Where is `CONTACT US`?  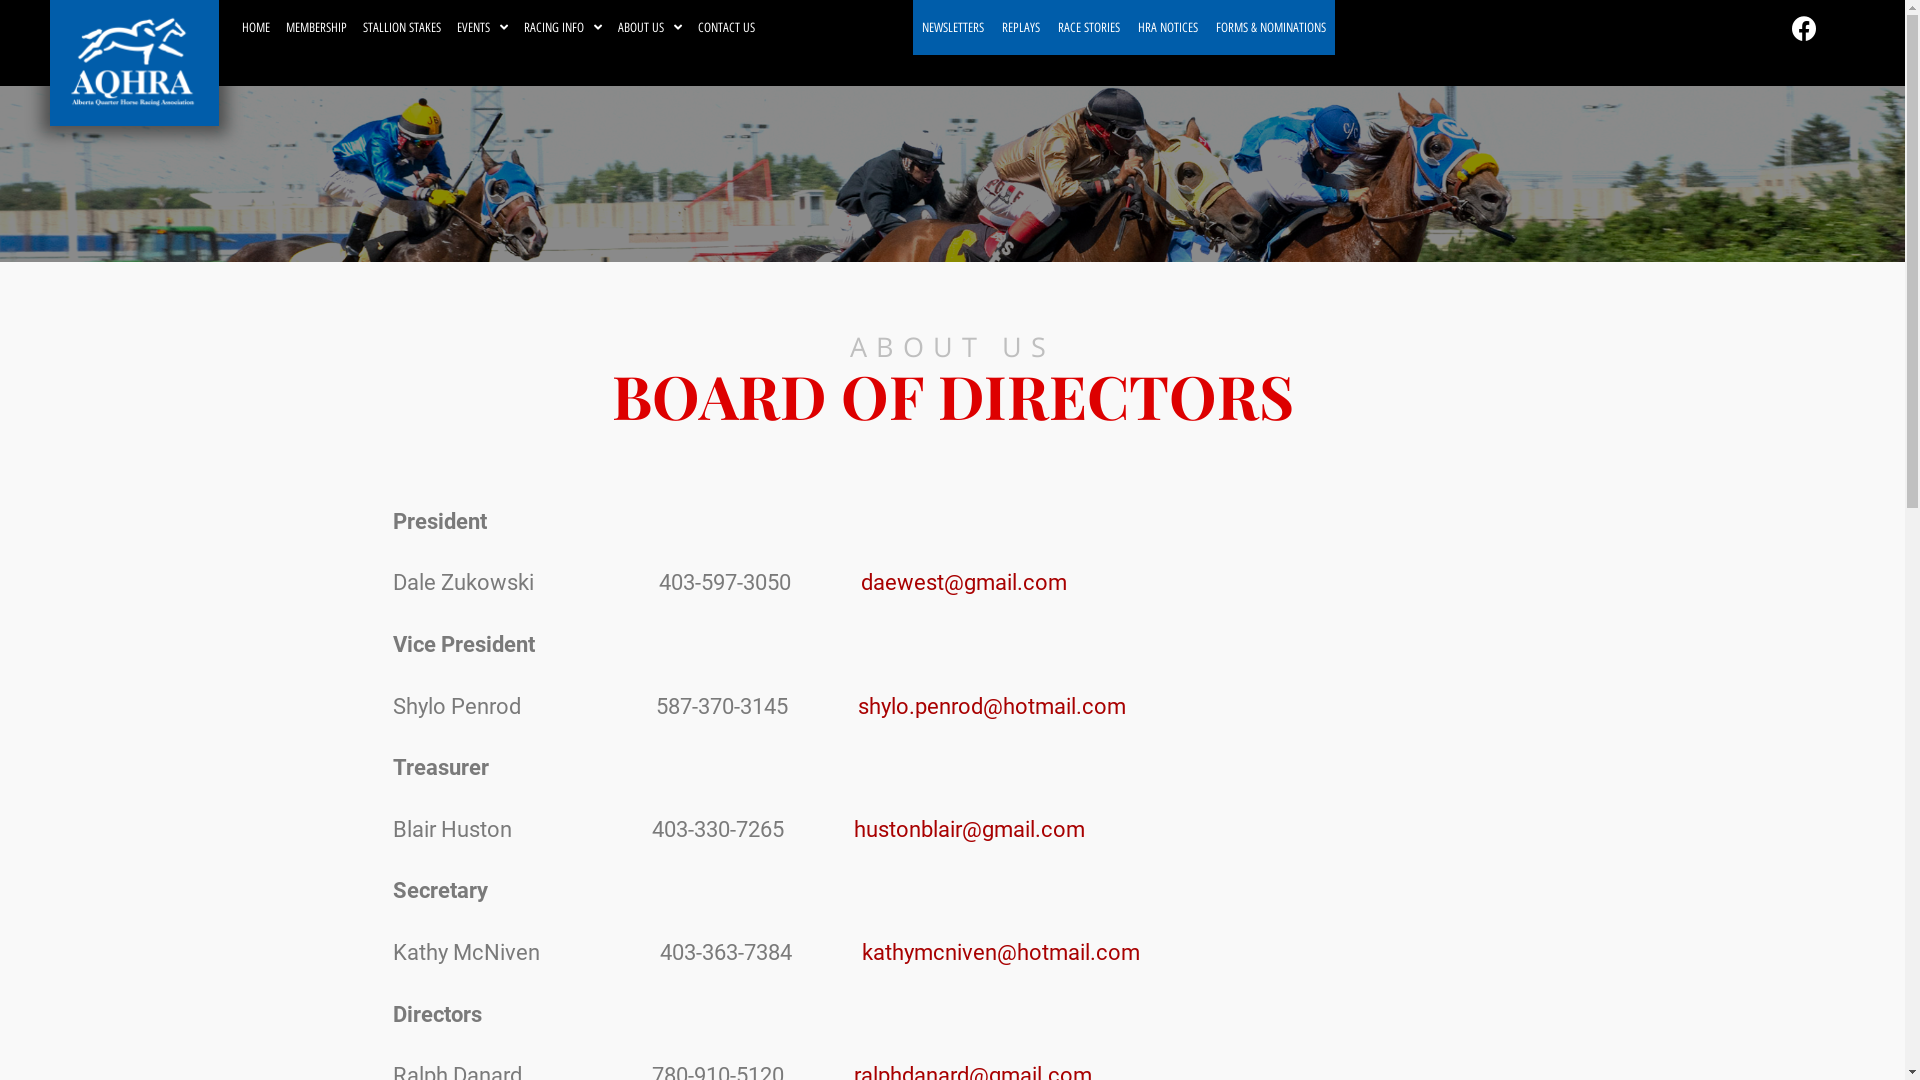 CONTACT US is located at coordinates (726, 28).